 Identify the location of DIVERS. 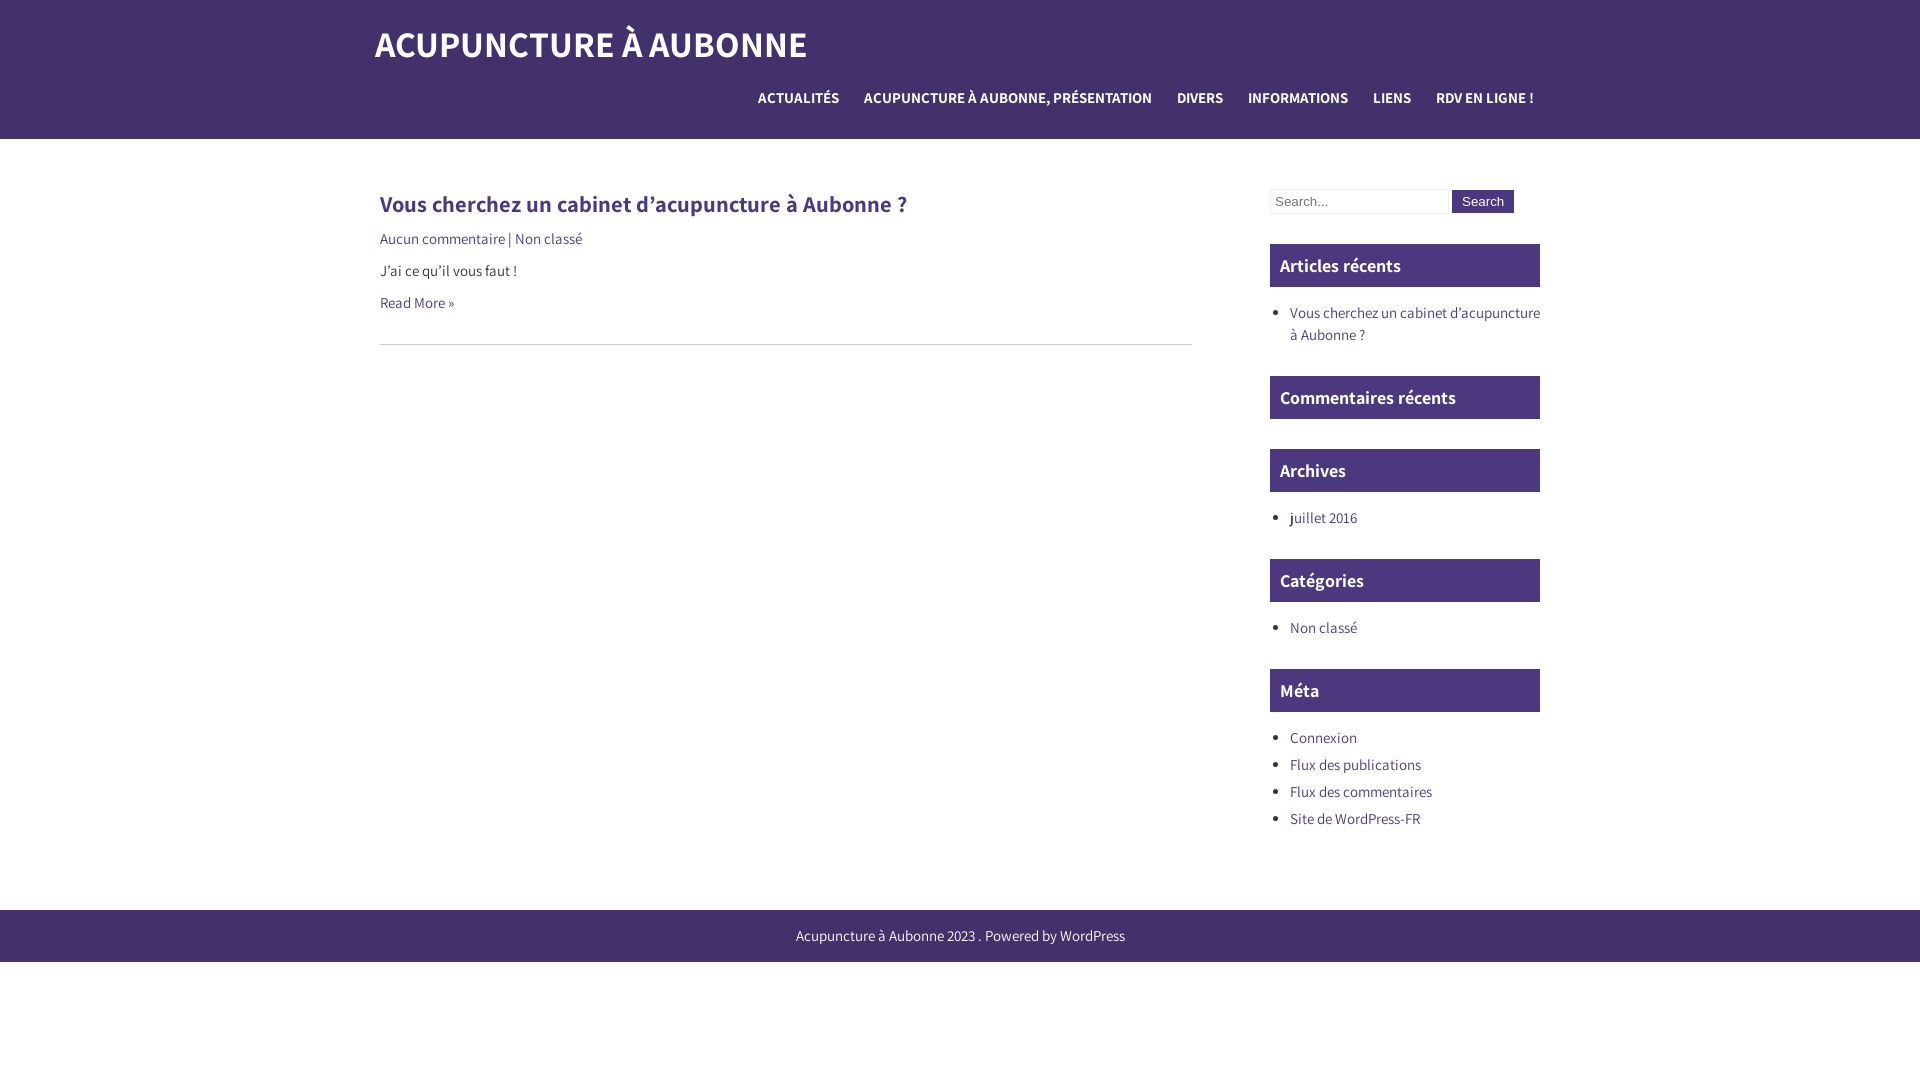
(1200, 98).